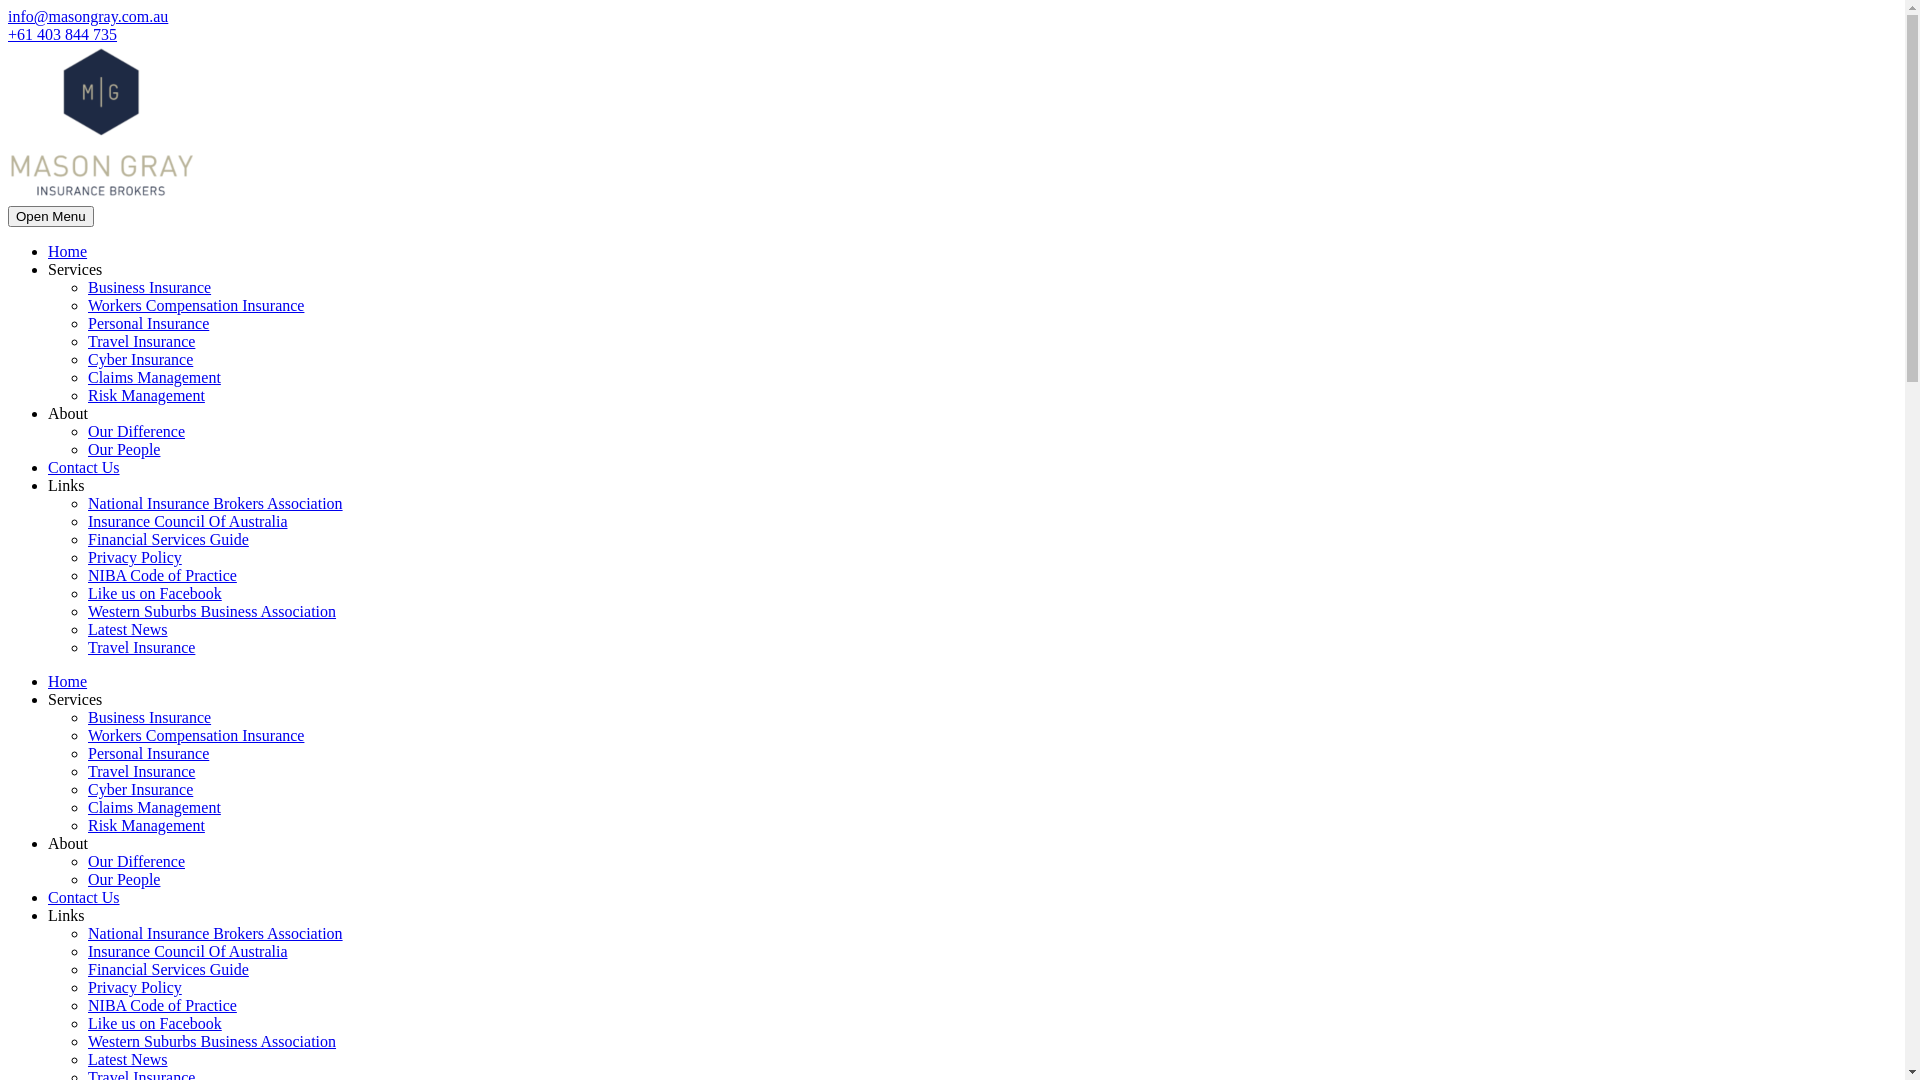 The image size is (1920, 1080). I want to click on National Insurance Brokers Association, so click(216, 504).